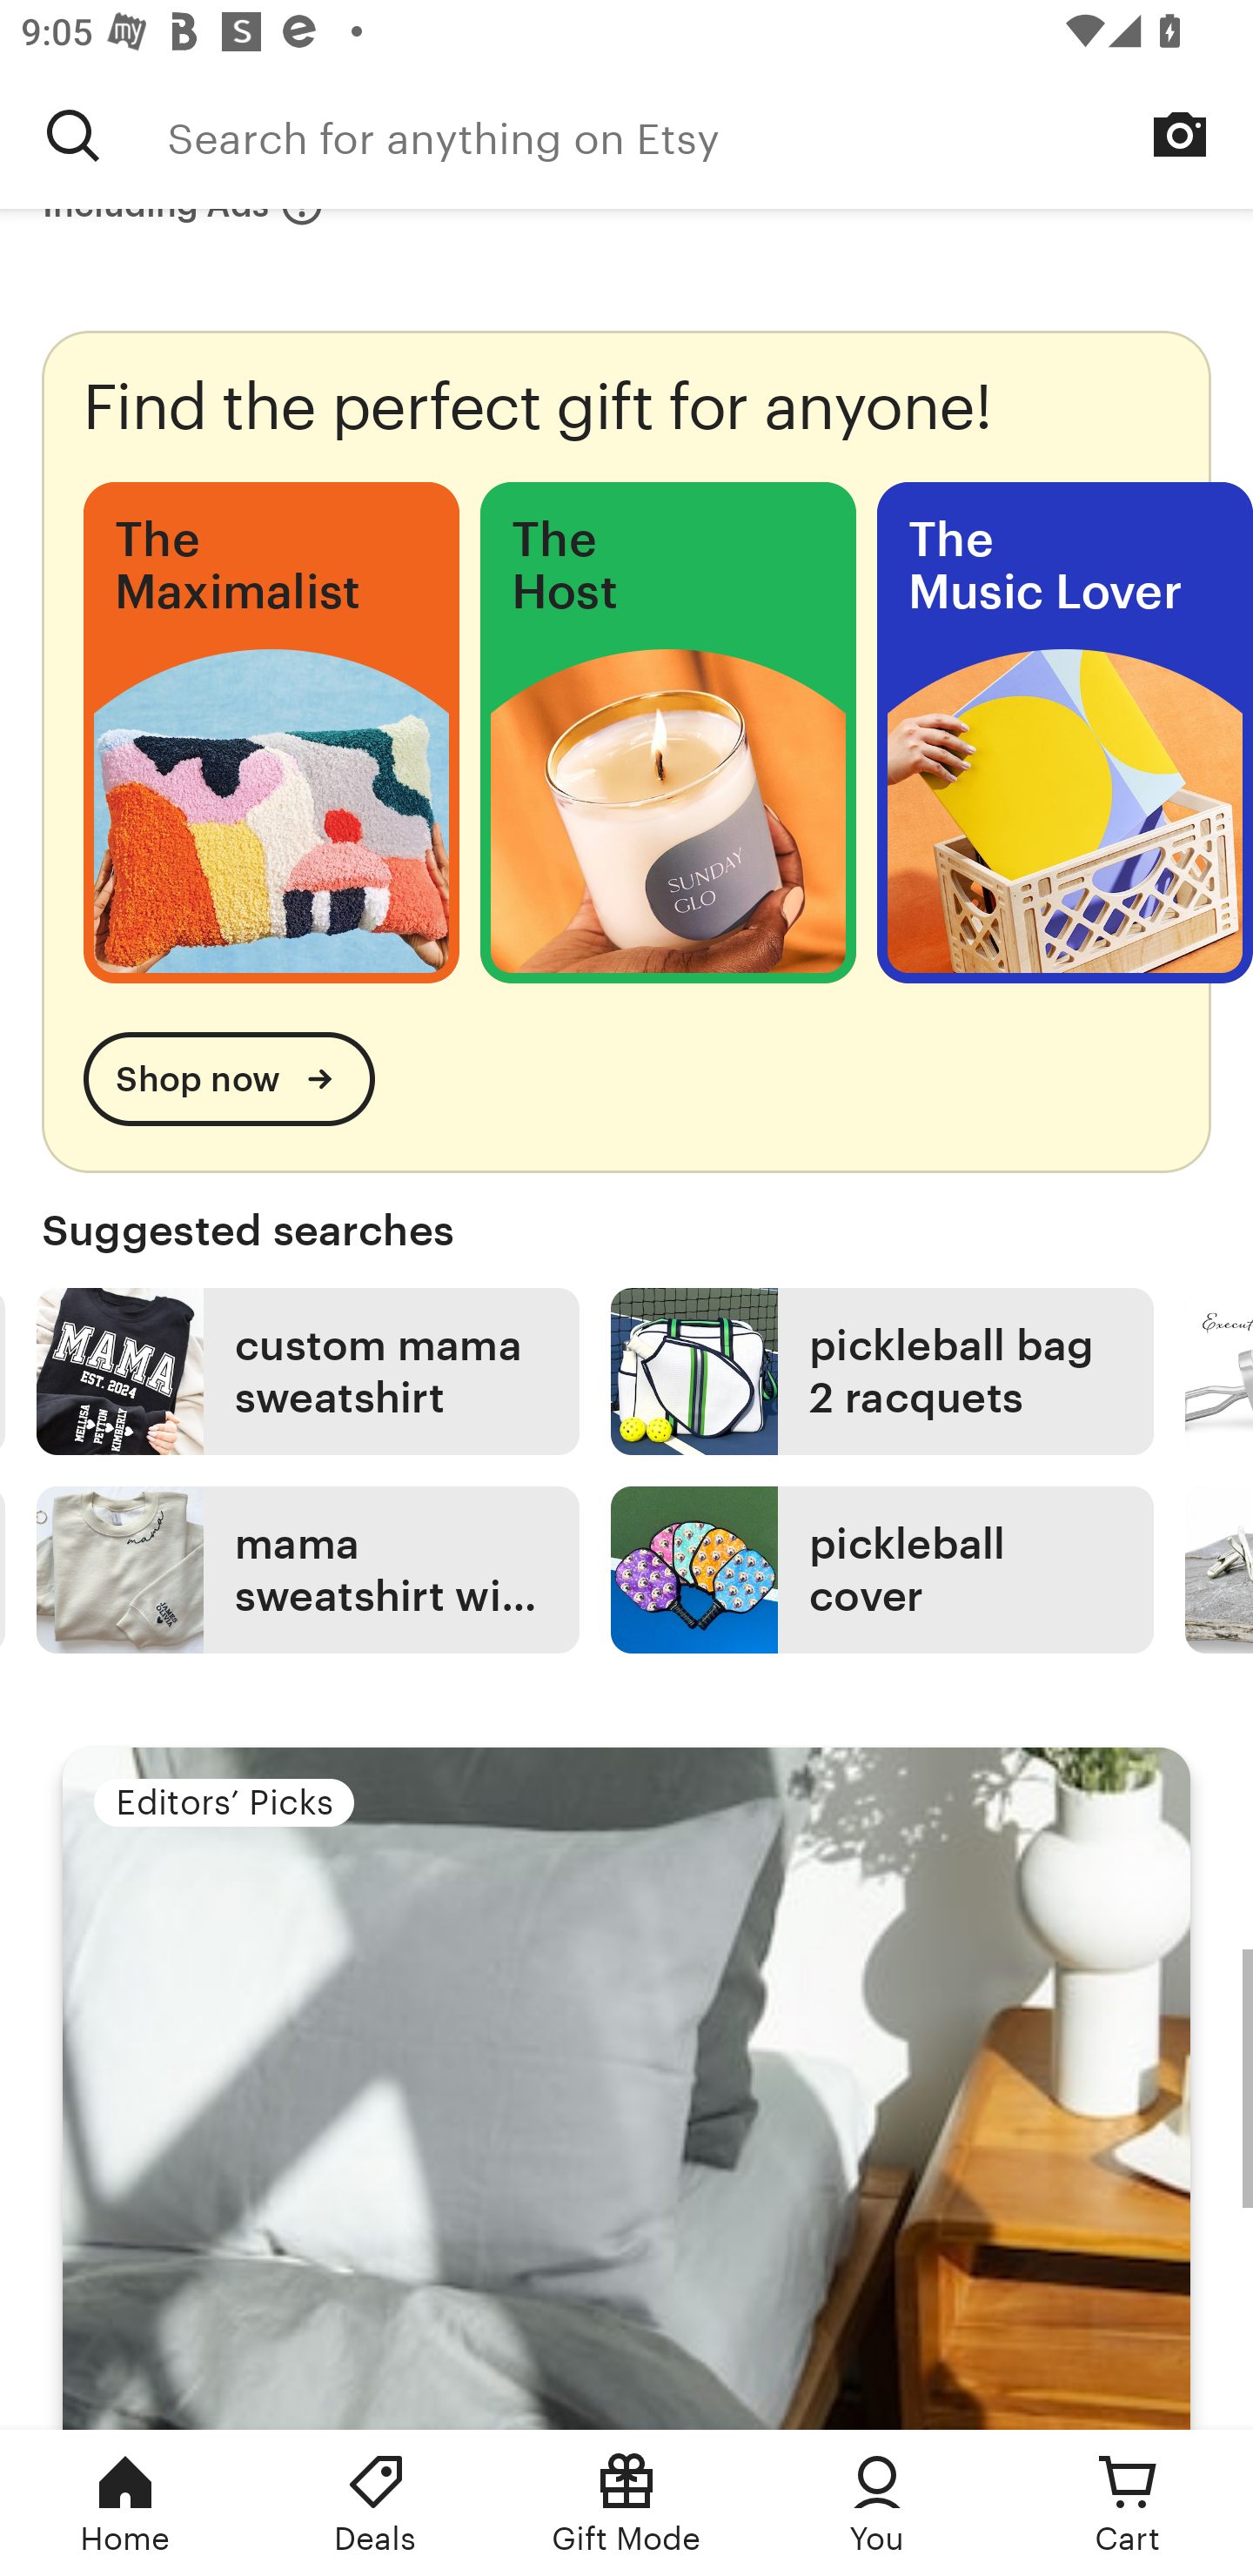 This screenshot has width=1253, height=2576. I want to click on Search for anything on Etsy, so click(710, 135).